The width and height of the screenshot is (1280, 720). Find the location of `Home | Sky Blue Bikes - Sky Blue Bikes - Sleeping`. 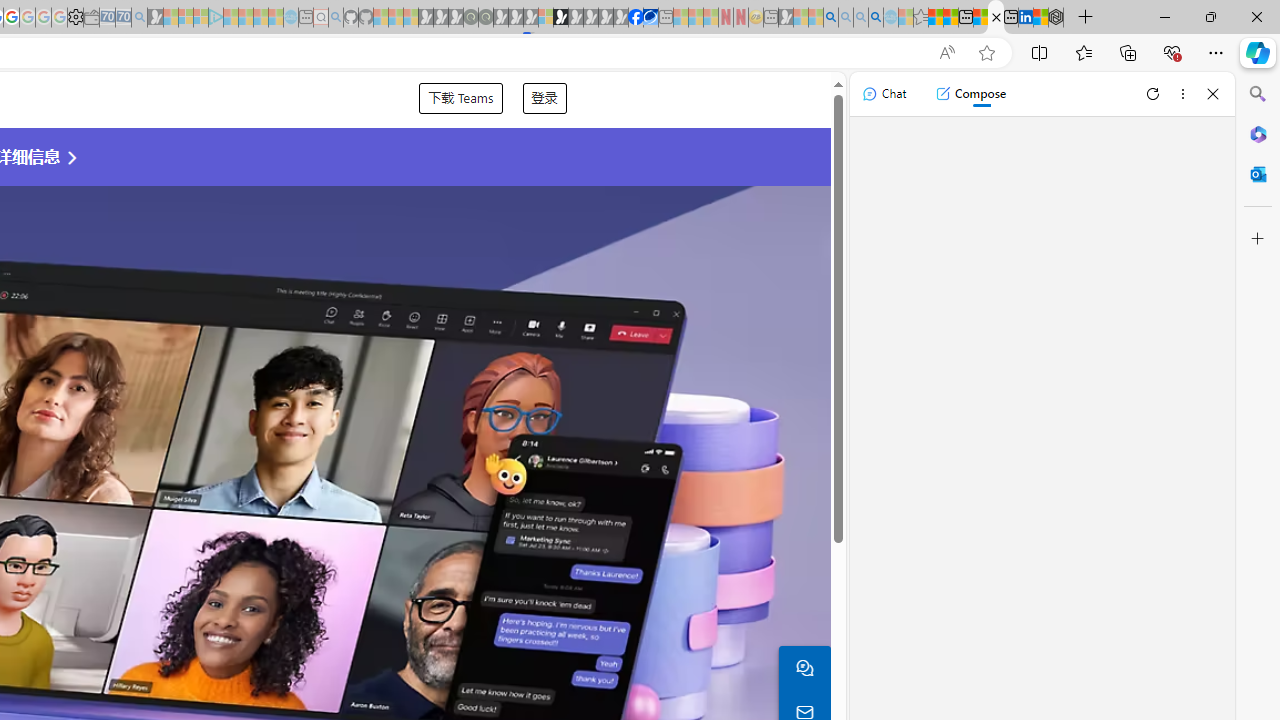

Home | Sky Blue Bikes - Sky Blue Bikes - Sleeping is located at coordinates (291, 18).